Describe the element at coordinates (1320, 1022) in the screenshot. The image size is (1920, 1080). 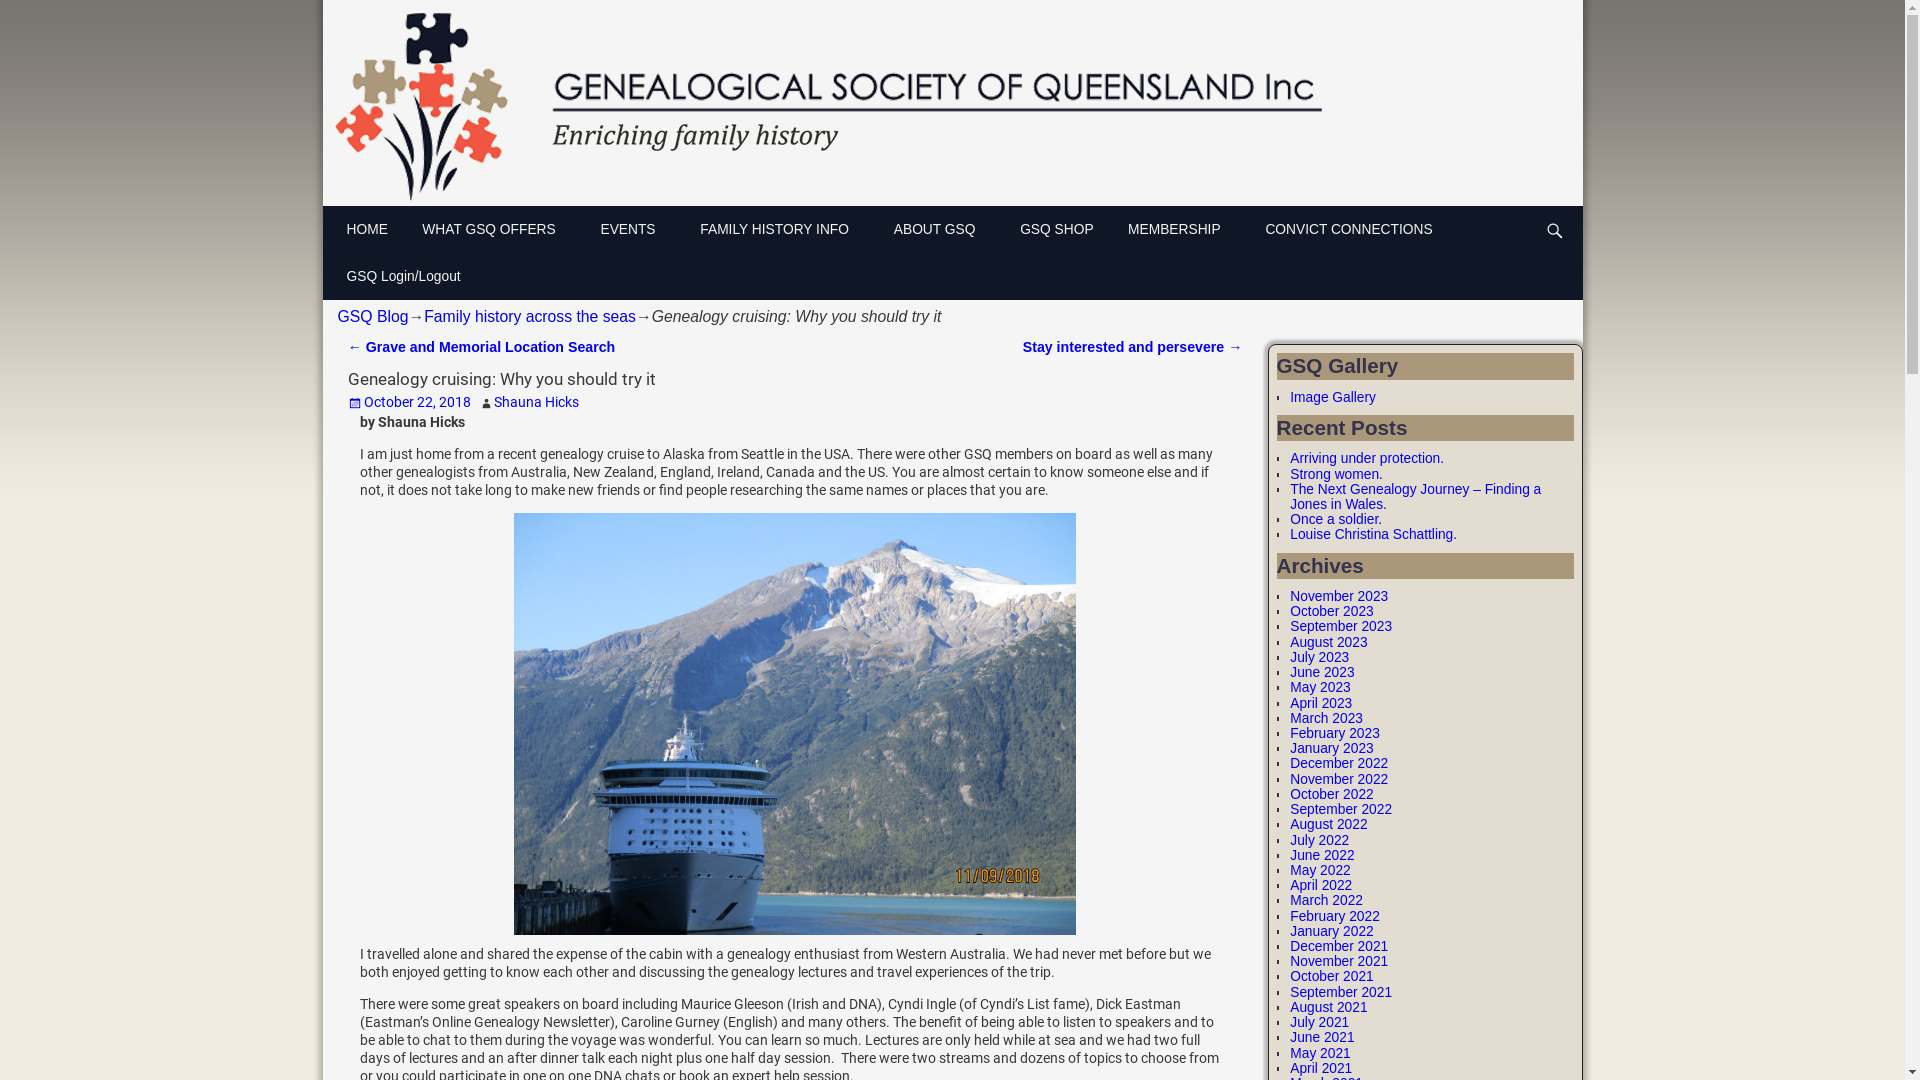
I see `July 2021` at that location.